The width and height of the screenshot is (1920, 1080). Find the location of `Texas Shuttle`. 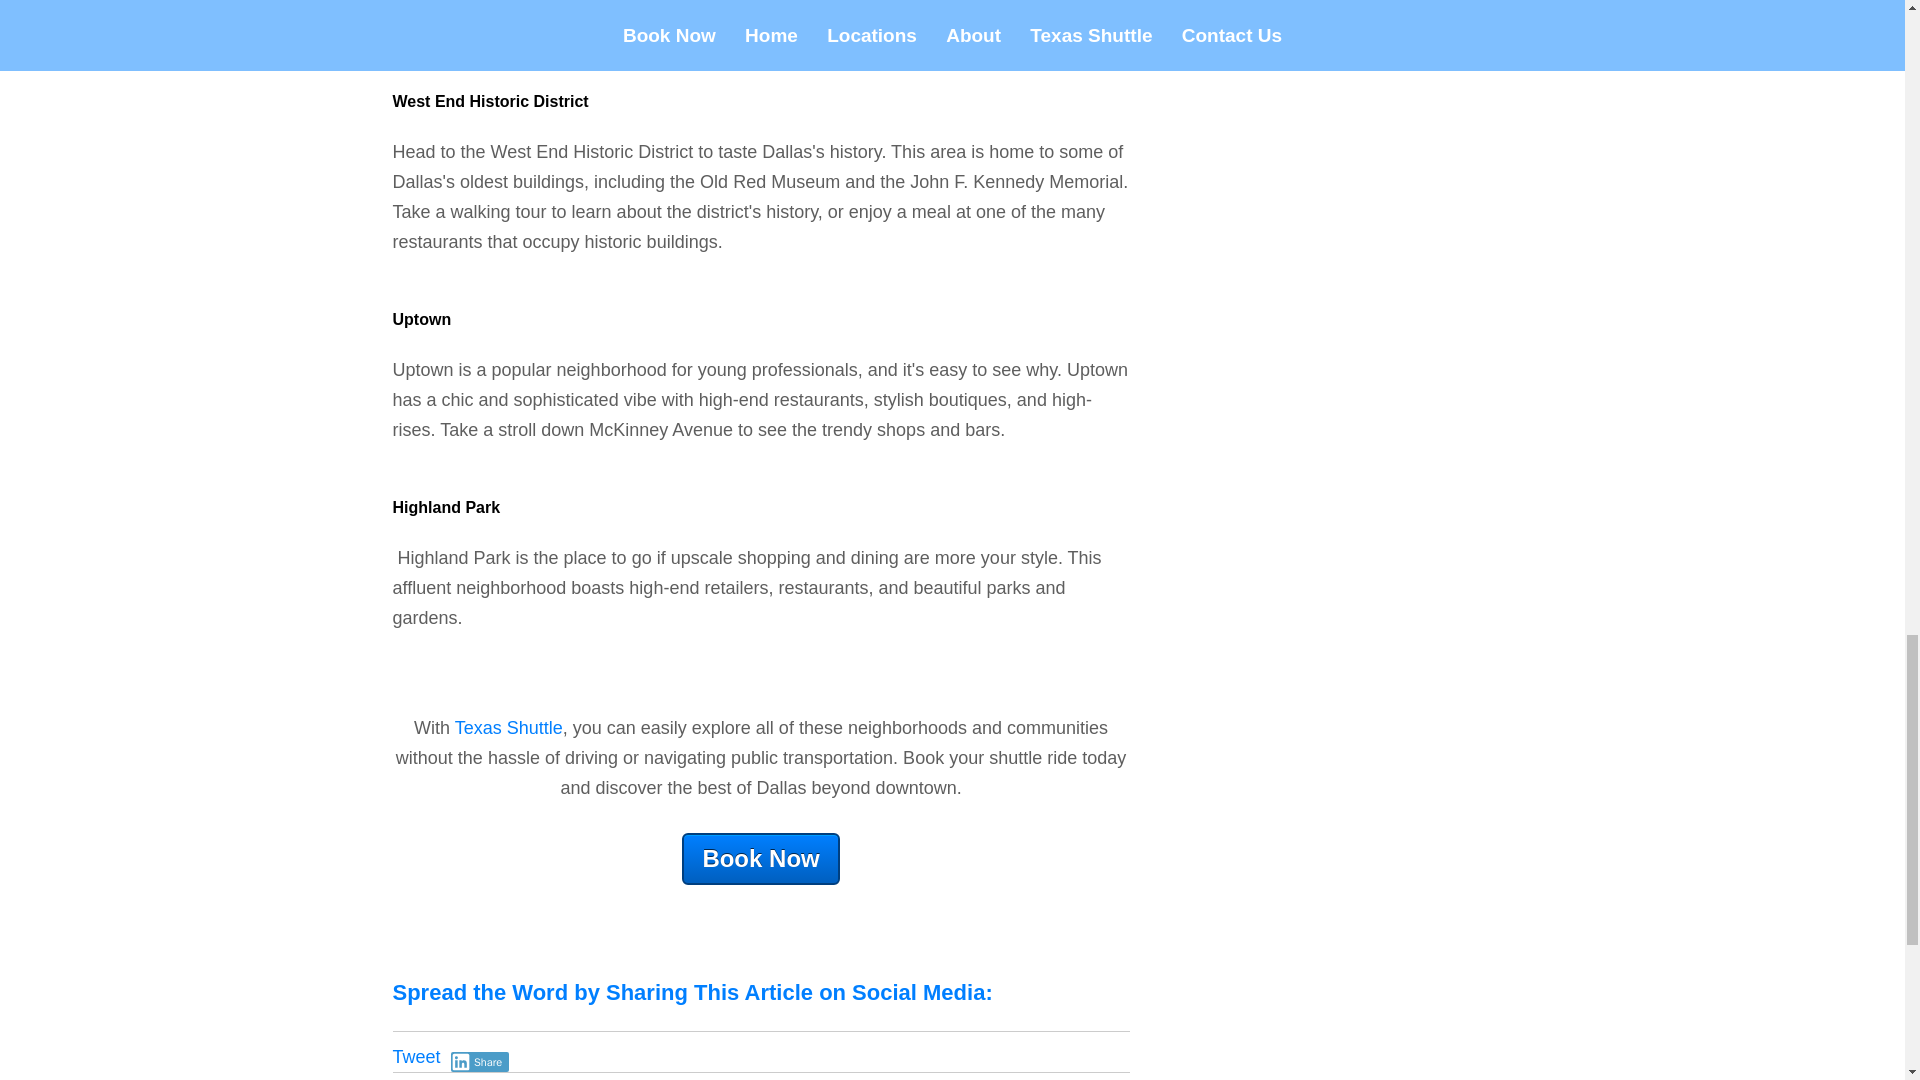

Texas Shuttle is located at coordinates (862, 1078).